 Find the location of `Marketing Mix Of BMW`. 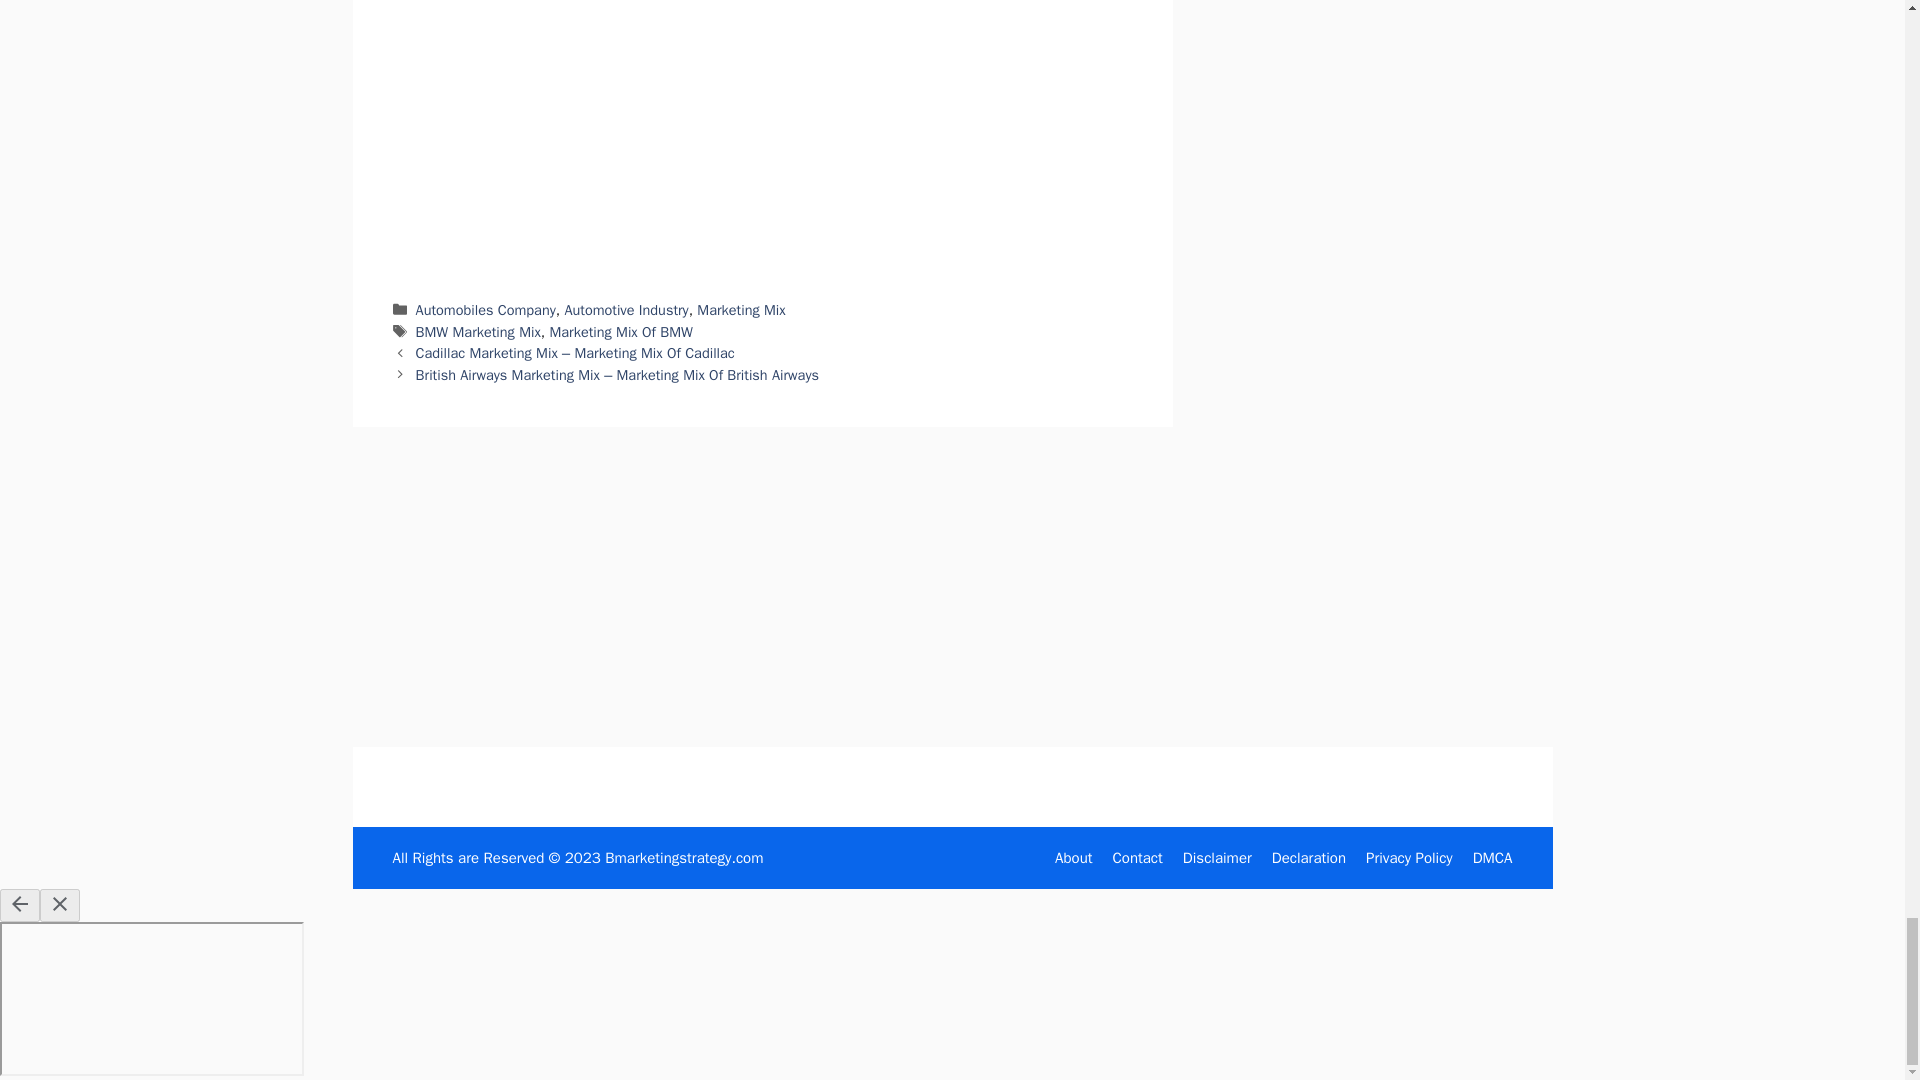

Marketing Mix Of BMW is located at coordinates (620, 332).